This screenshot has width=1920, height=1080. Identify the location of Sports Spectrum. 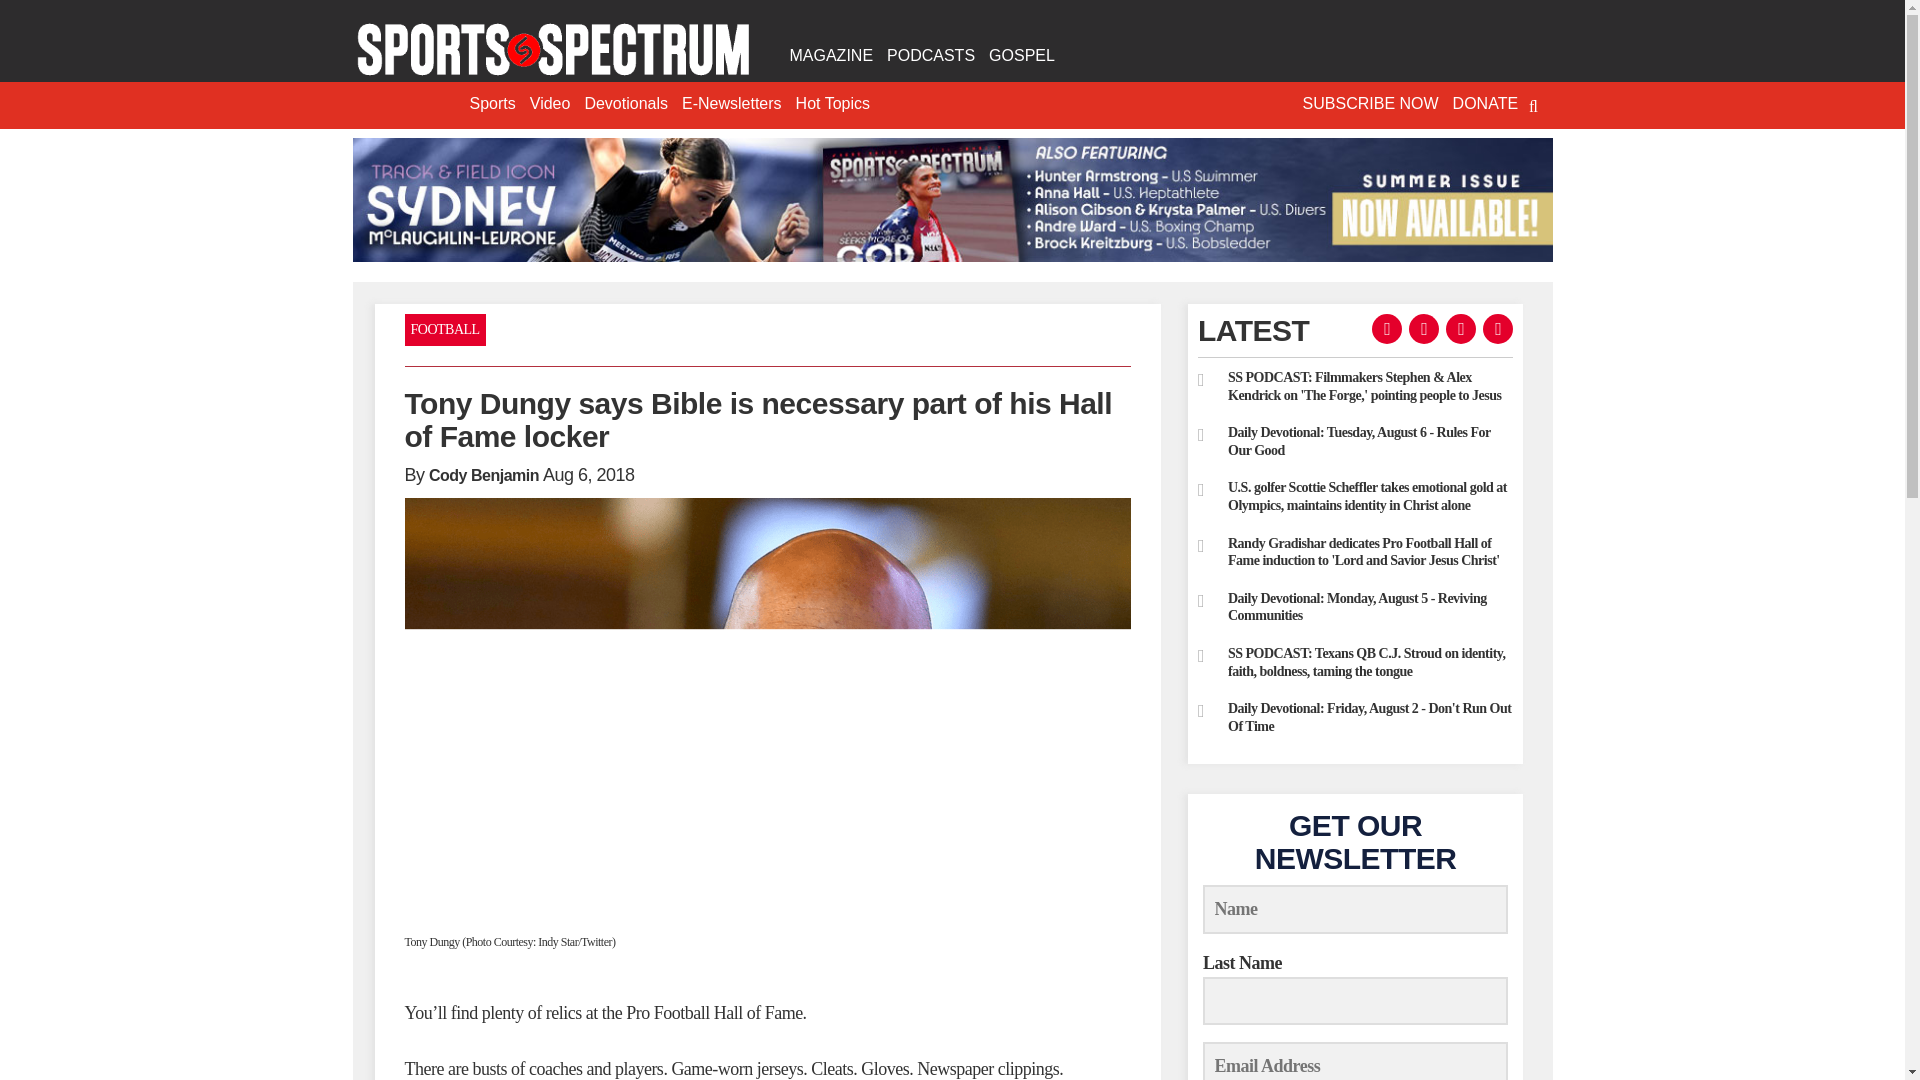
(552, 50).